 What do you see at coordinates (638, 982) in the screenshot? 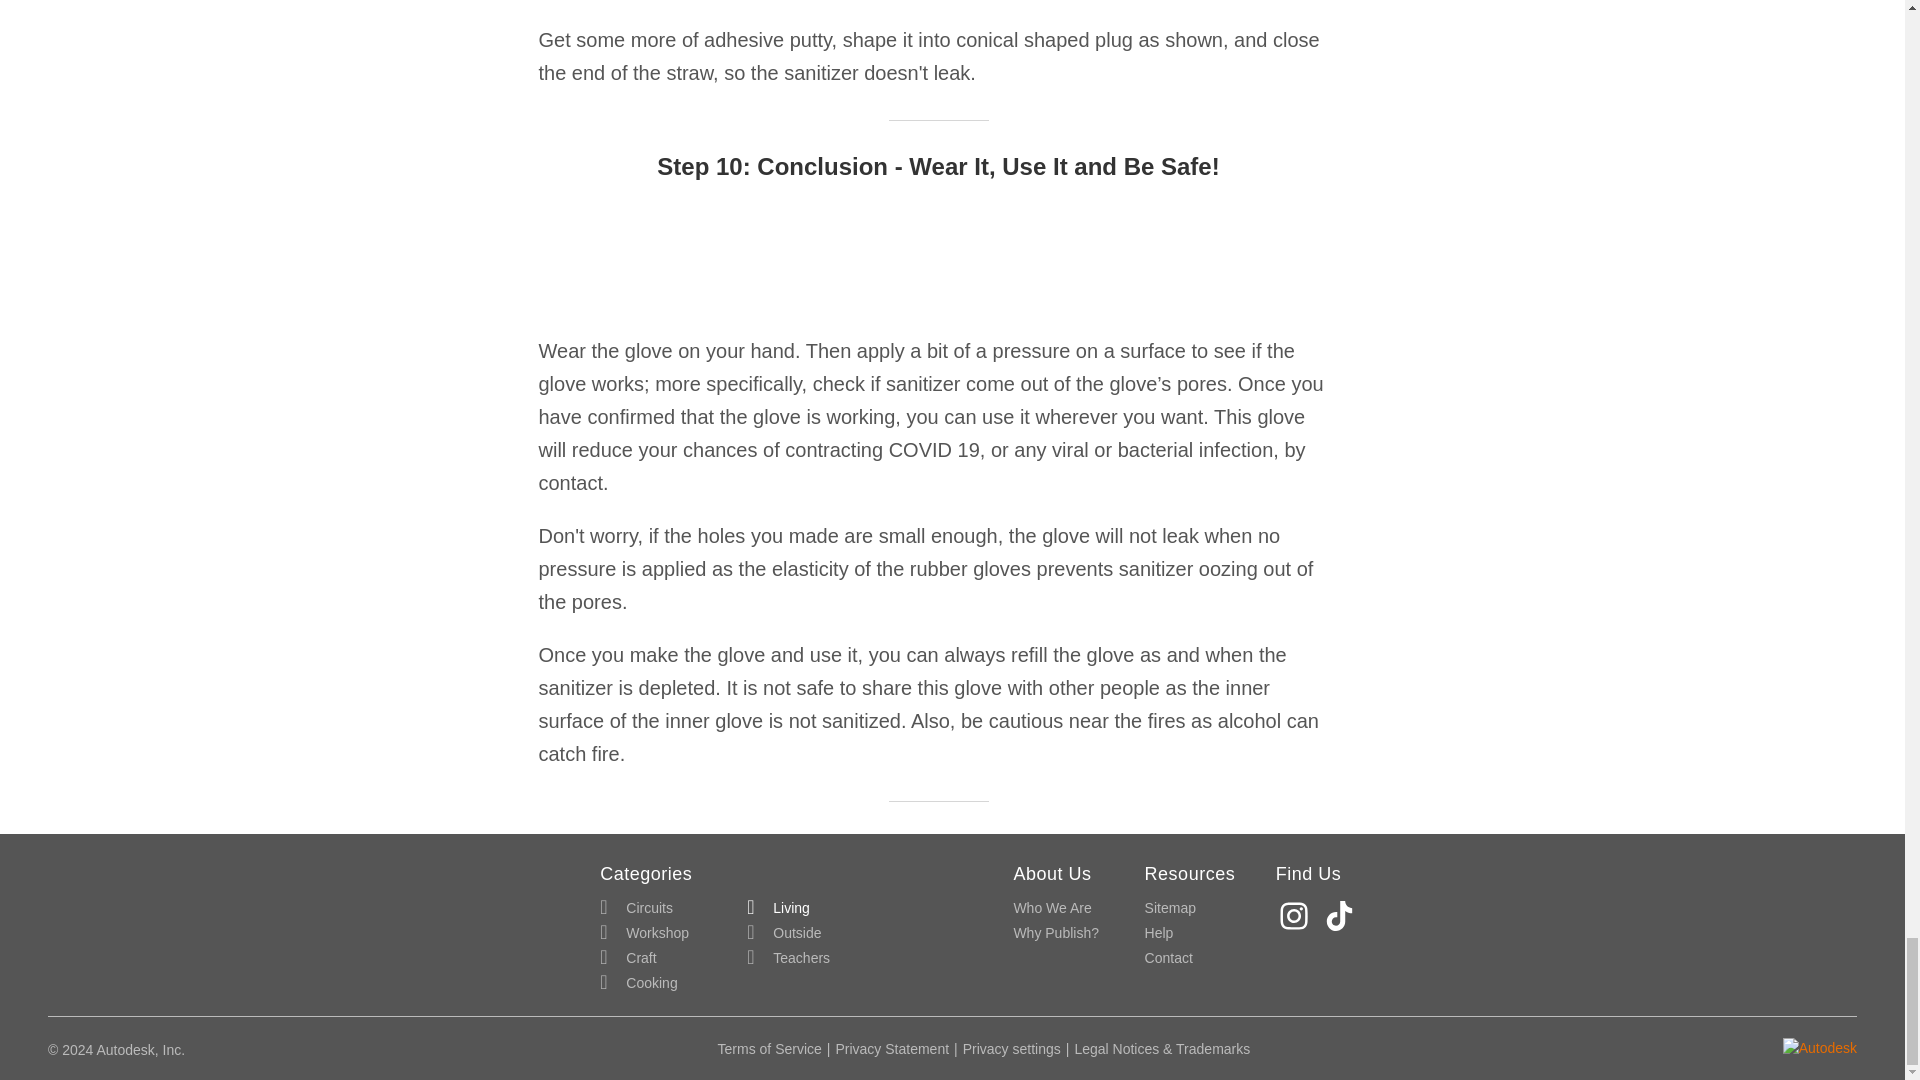
I see `Cooking` at bounding box center [638, 982].